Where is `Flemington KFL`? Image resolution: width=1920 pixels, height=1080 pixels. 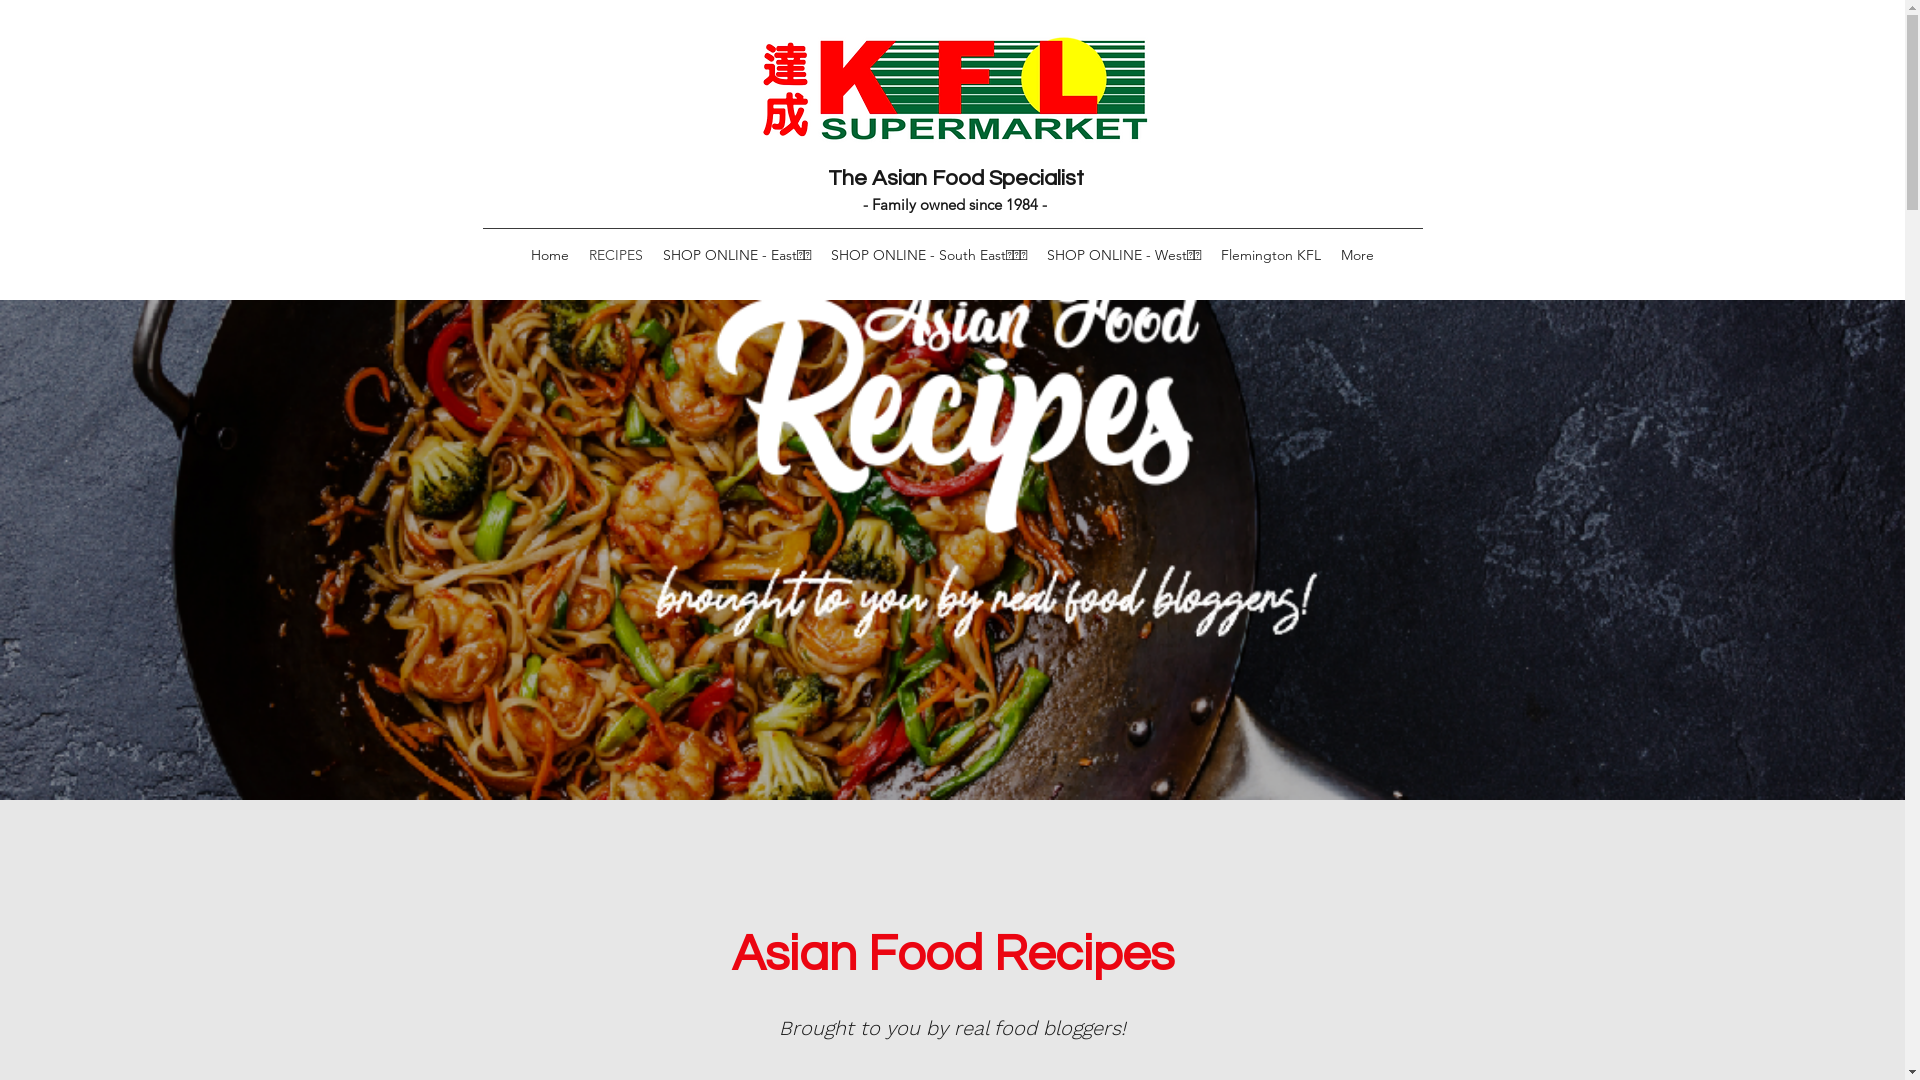
Flemington KFL is located at coordinates (1271, 255).